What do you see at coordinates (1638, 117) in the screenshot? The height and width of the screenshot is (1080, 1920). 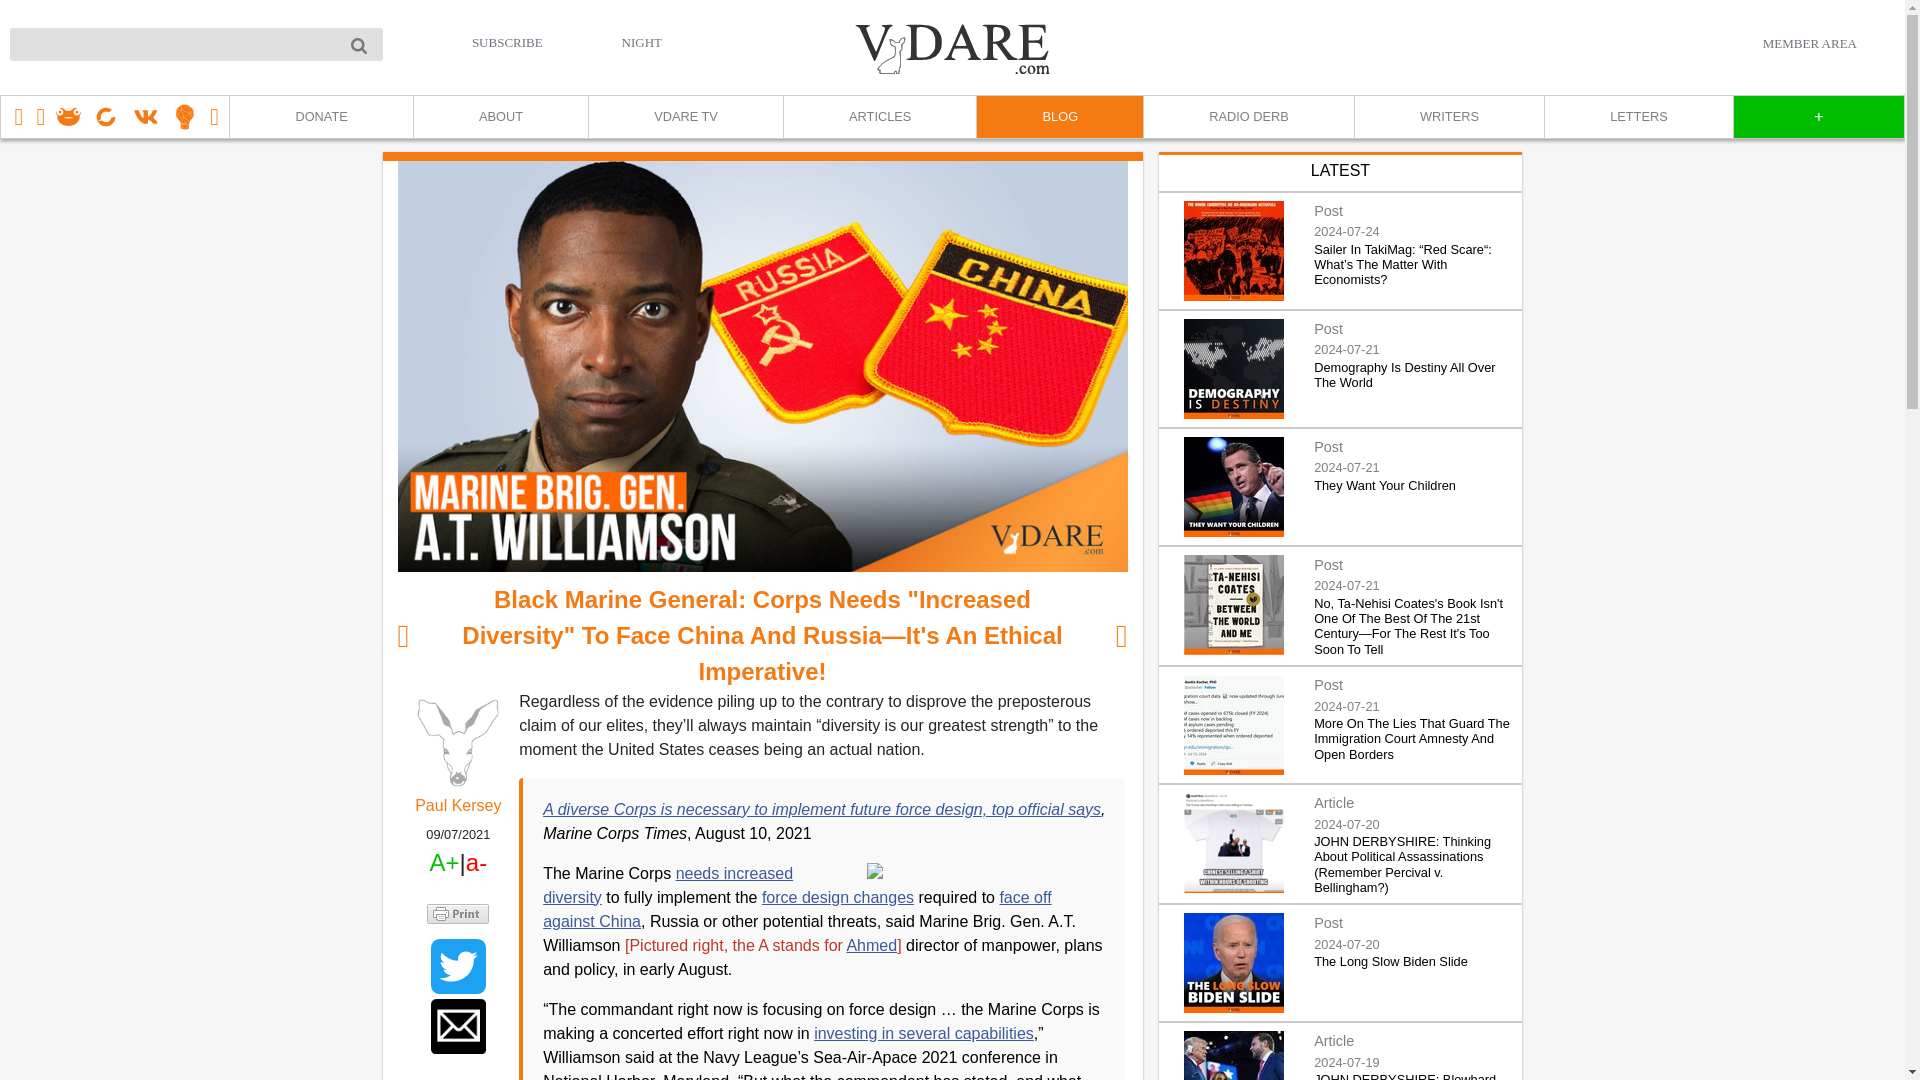 I see `LETTERS` at bounding box center [1638, 117].